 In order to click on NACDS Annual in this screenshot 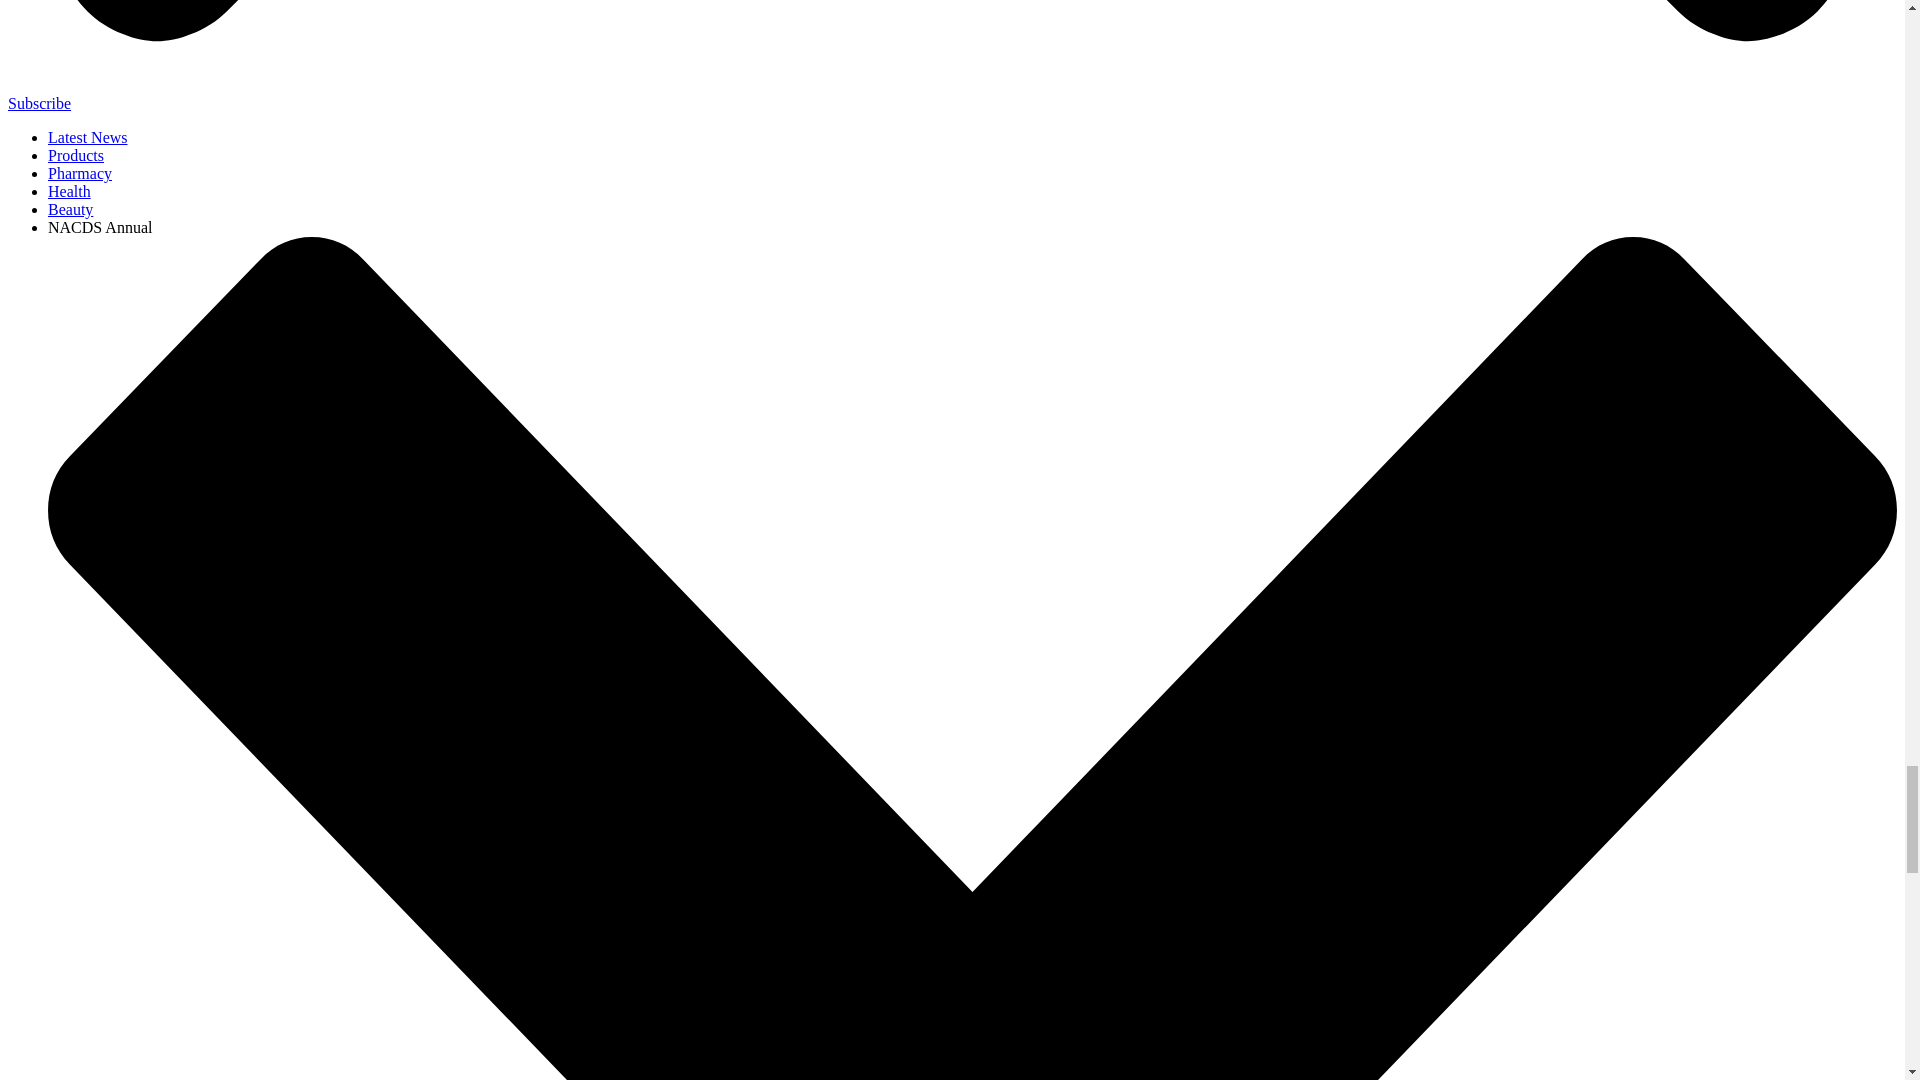, I will do `click(100, 228)`.